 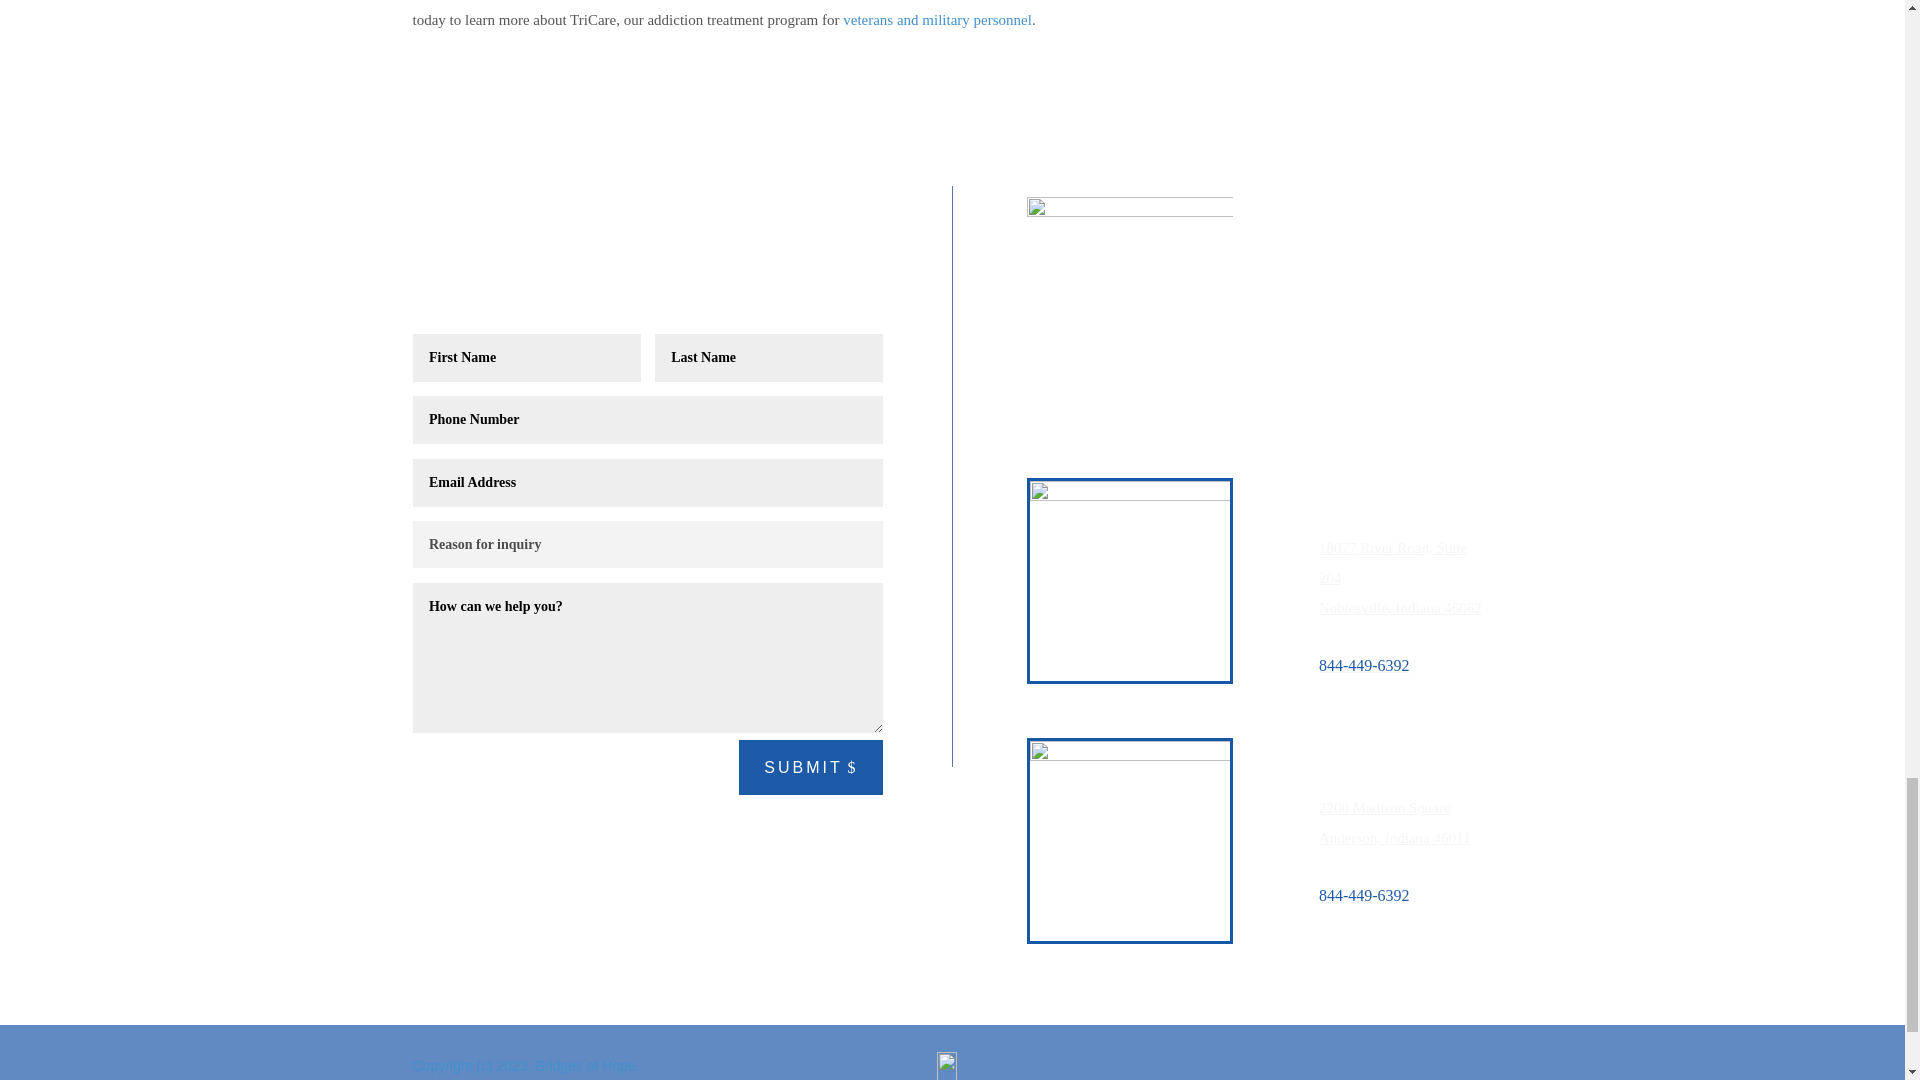 What do you see at coordinates (937, 20) in the screenshot?
I see `veterans and military personnel` at bounding box center [937, 20].